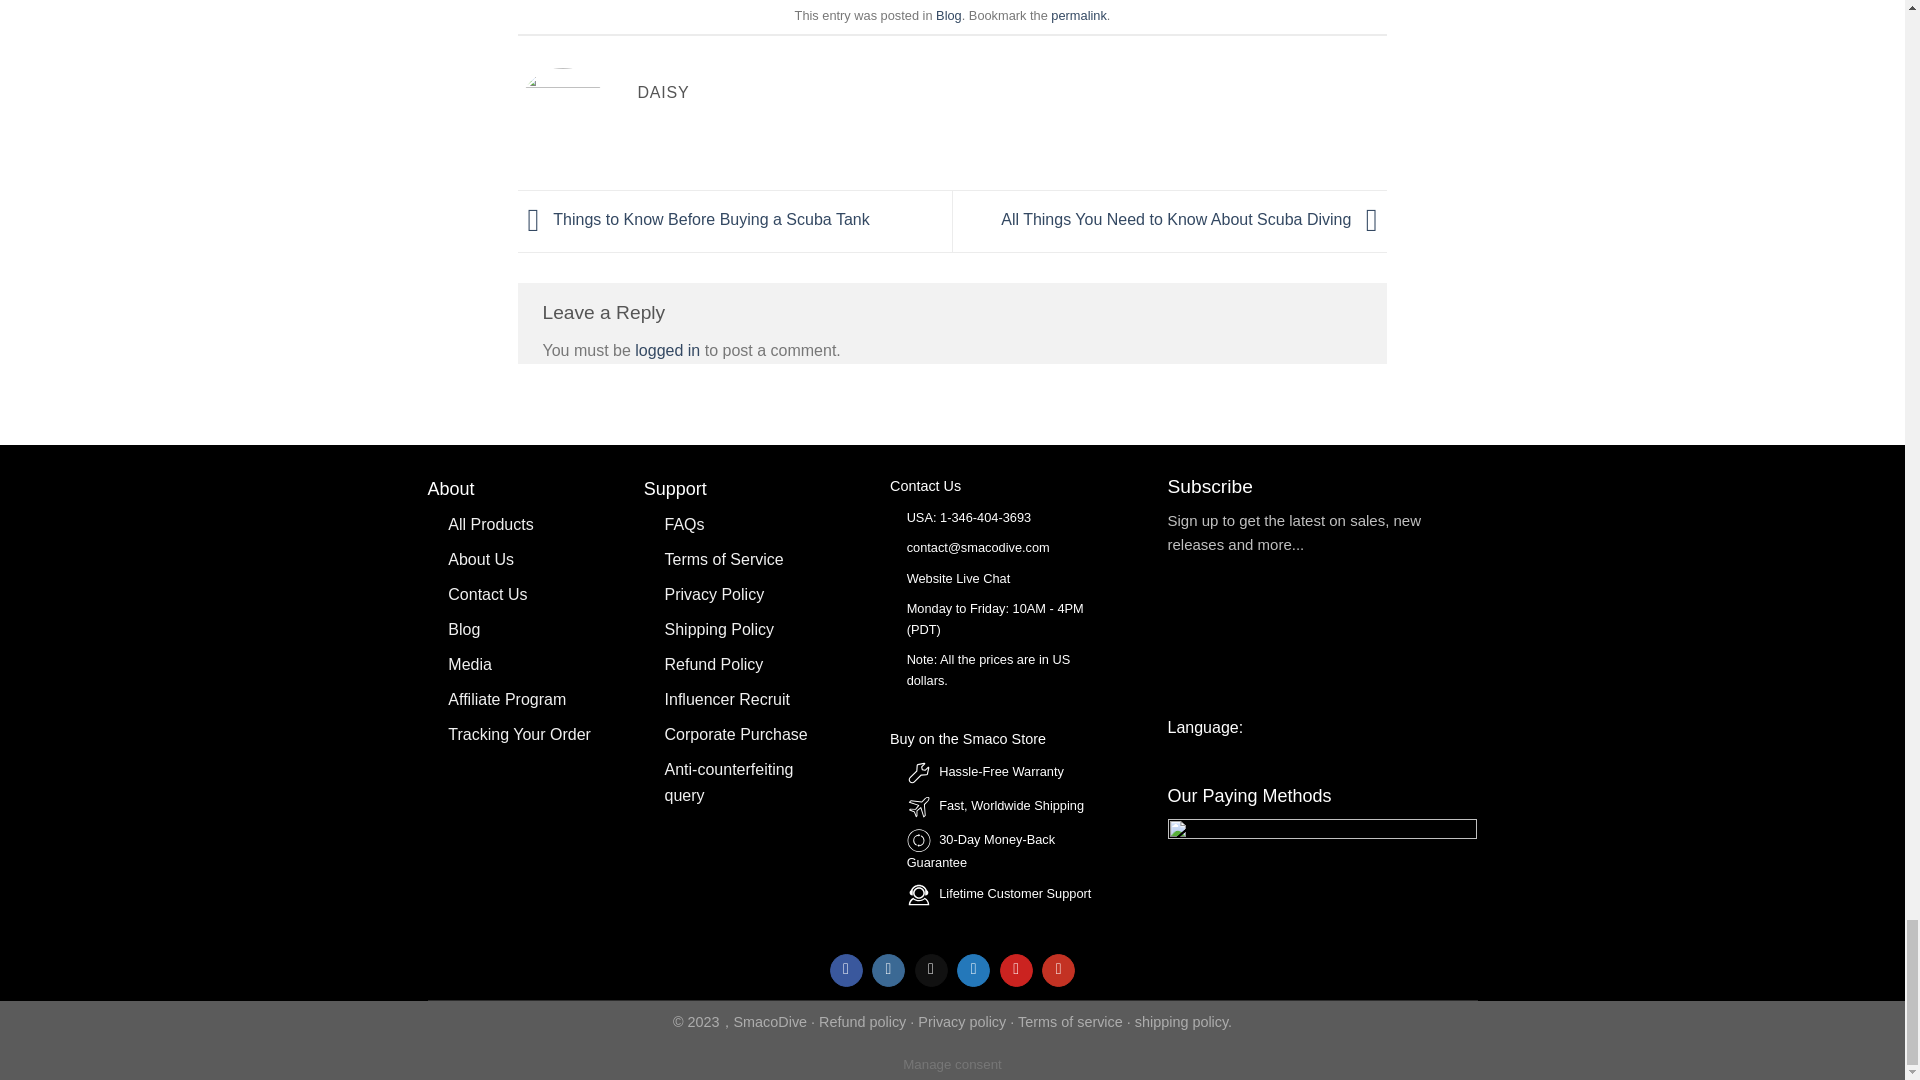  What do you see at coordinates (1078, 14) in the screenshot?
I see `Permalink to Tips to Avoid Seasickness While Scuba Diving` at bounding box center [1078, 14].